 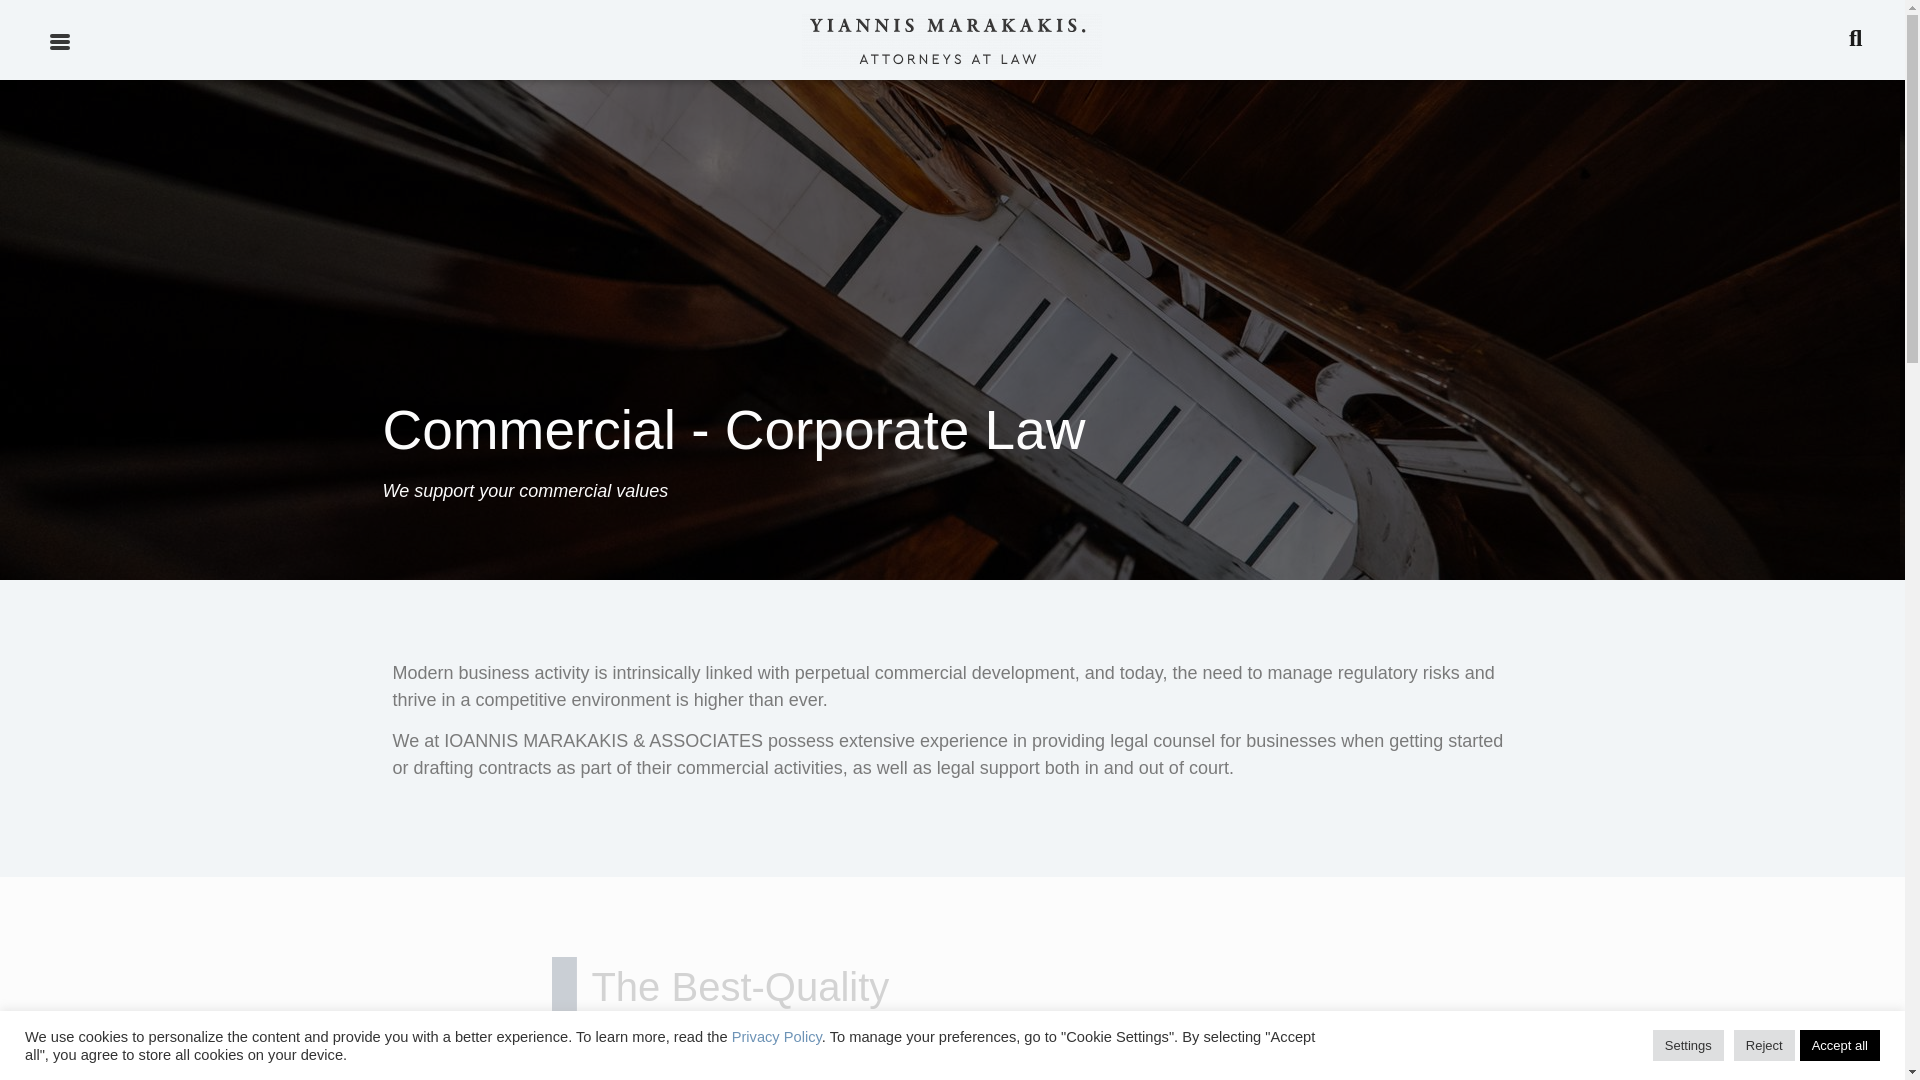 What do you see at coordinates (1764, 1045) in the screenshot?
I see `Reject` at bounding box center [1764, 1045].